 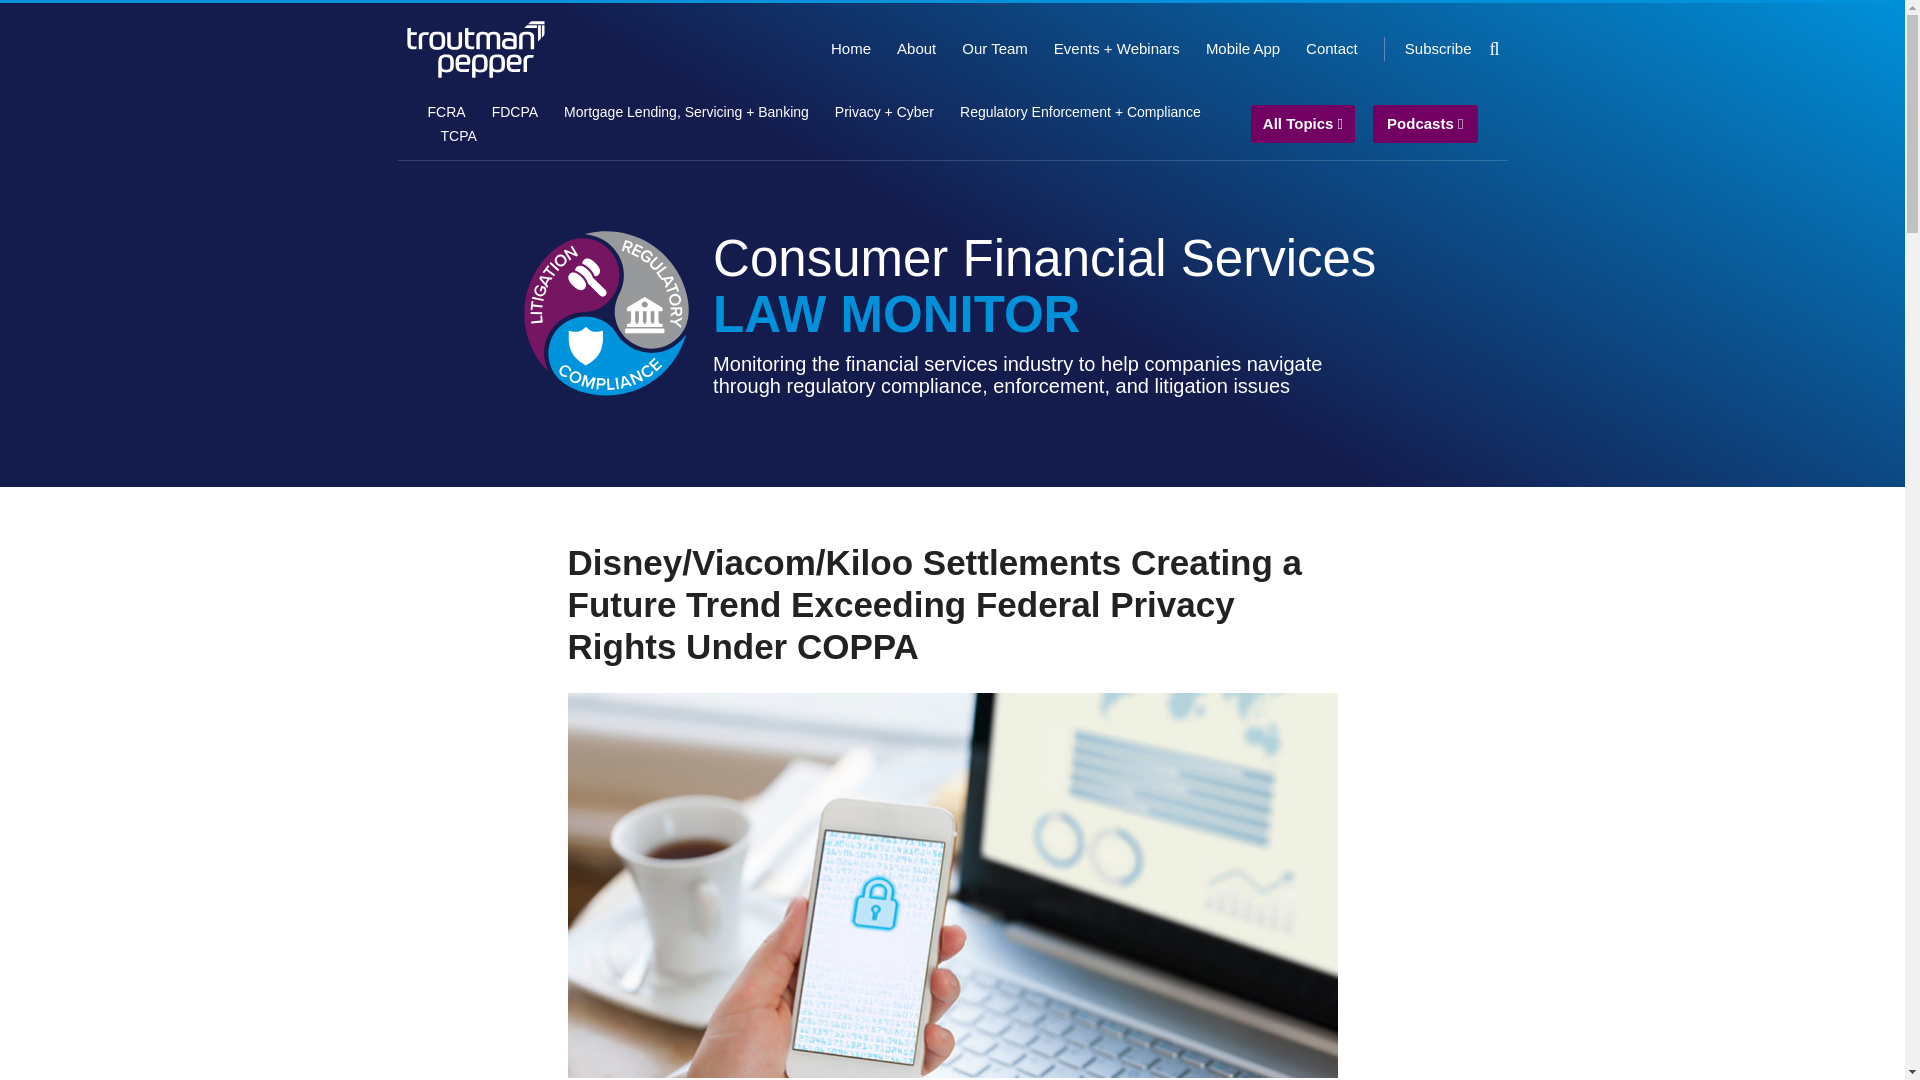 I want to click on TCPA, so click(x=458, y=136).